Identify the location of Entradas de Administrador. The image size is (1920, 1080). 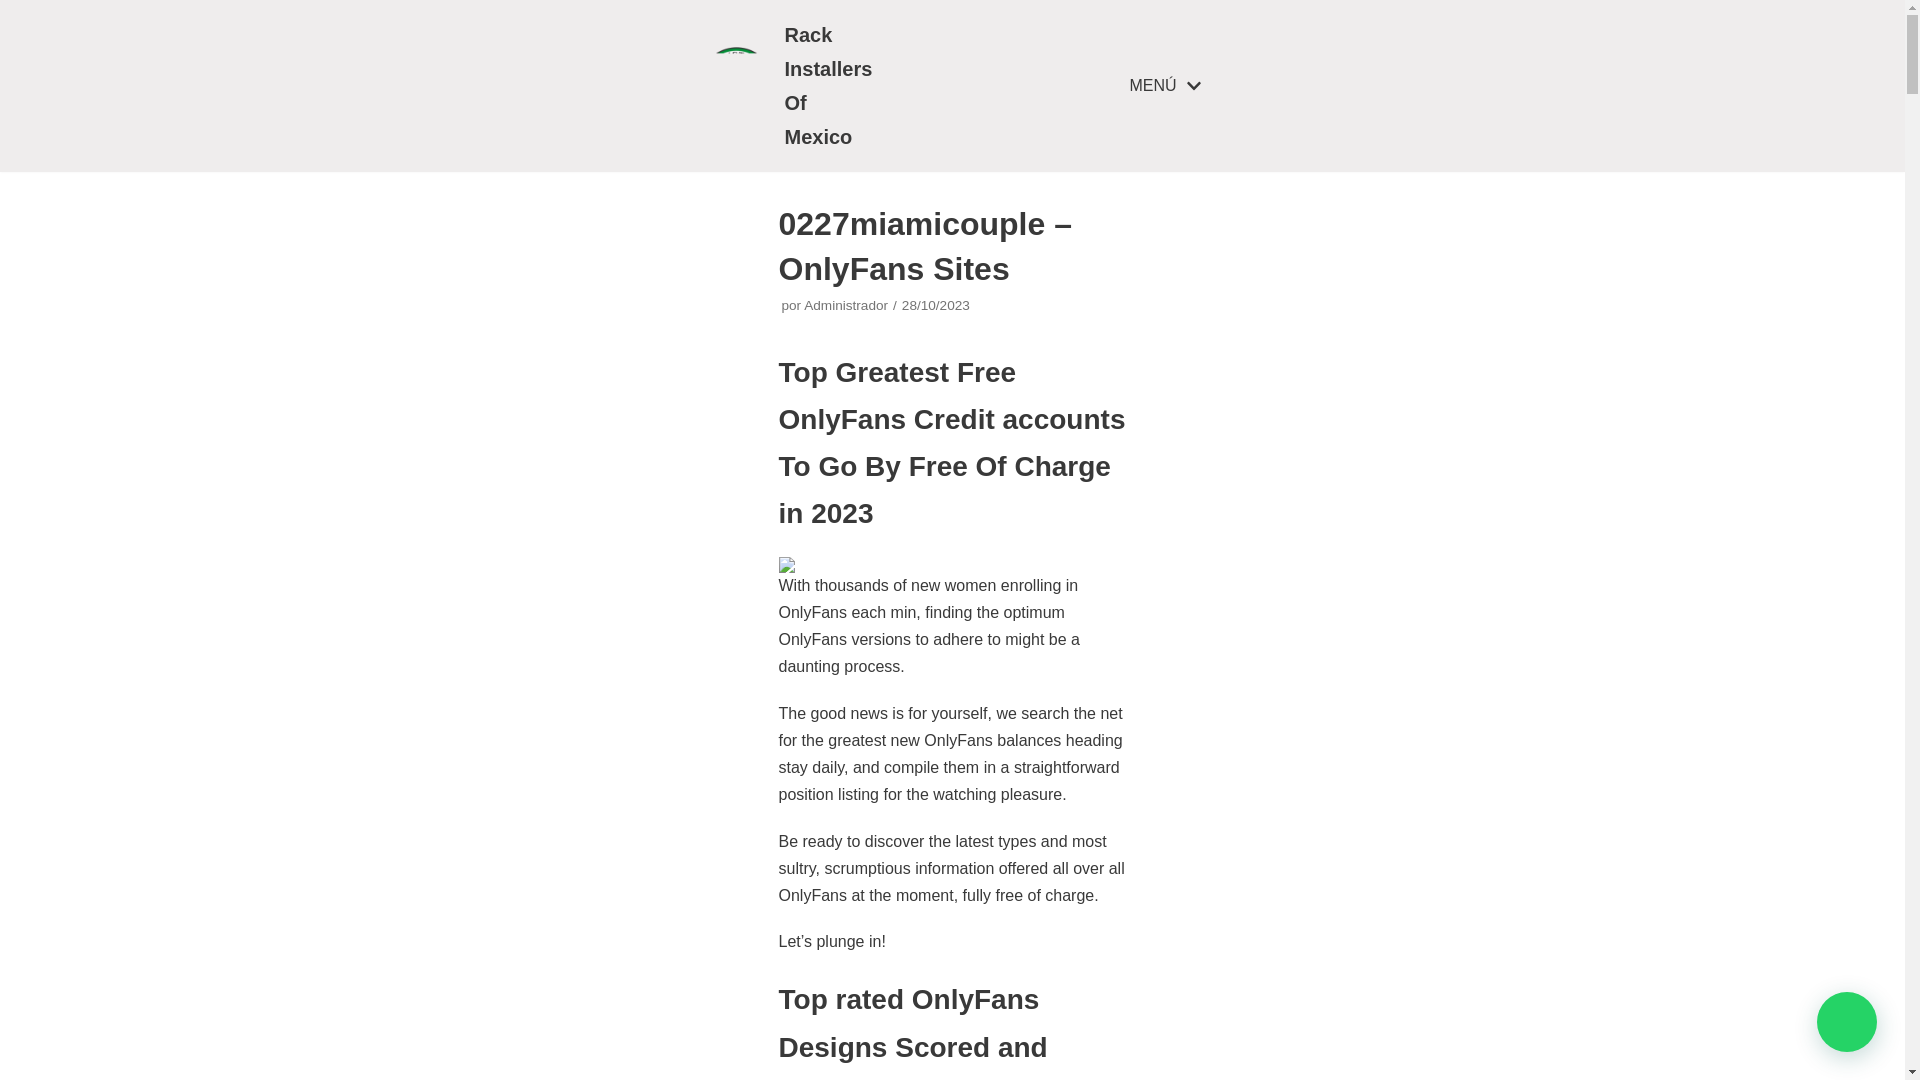
(846, 306).